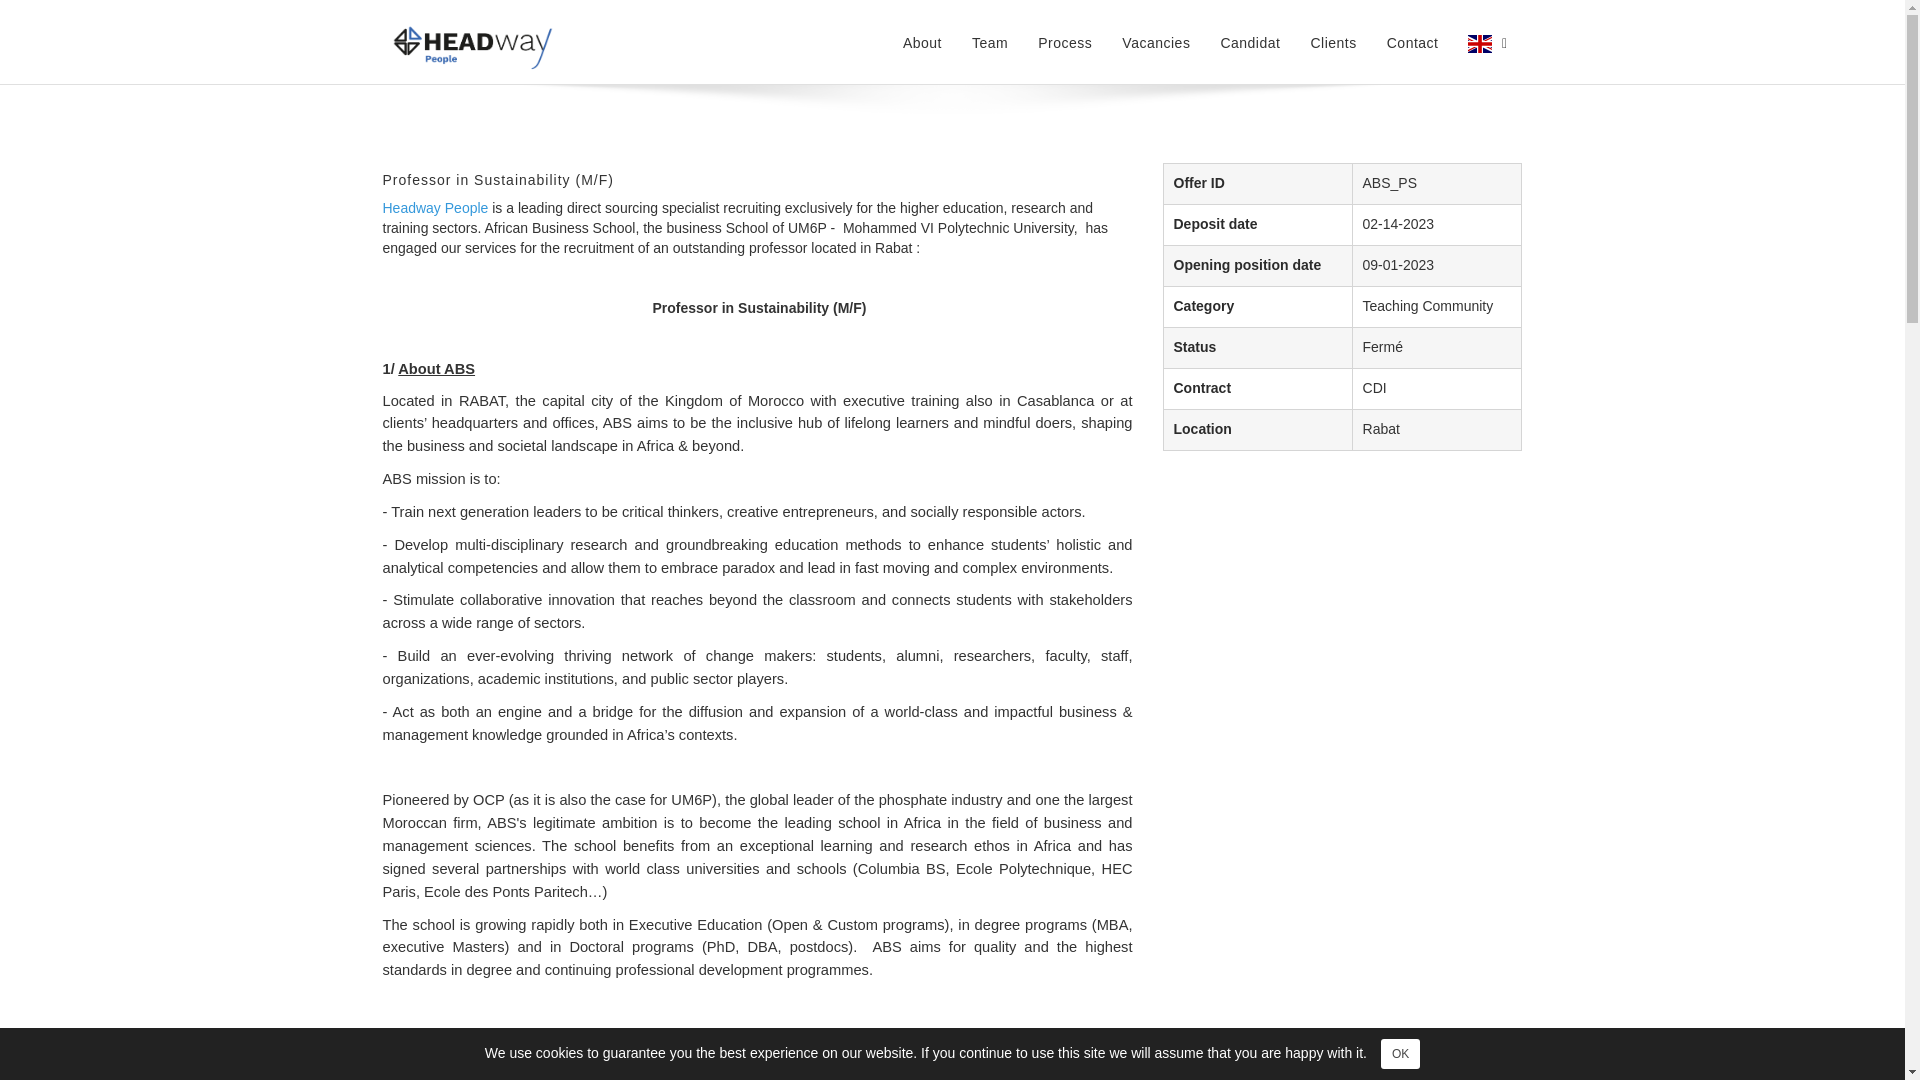  I want to click on Process, so click(1065, 42).